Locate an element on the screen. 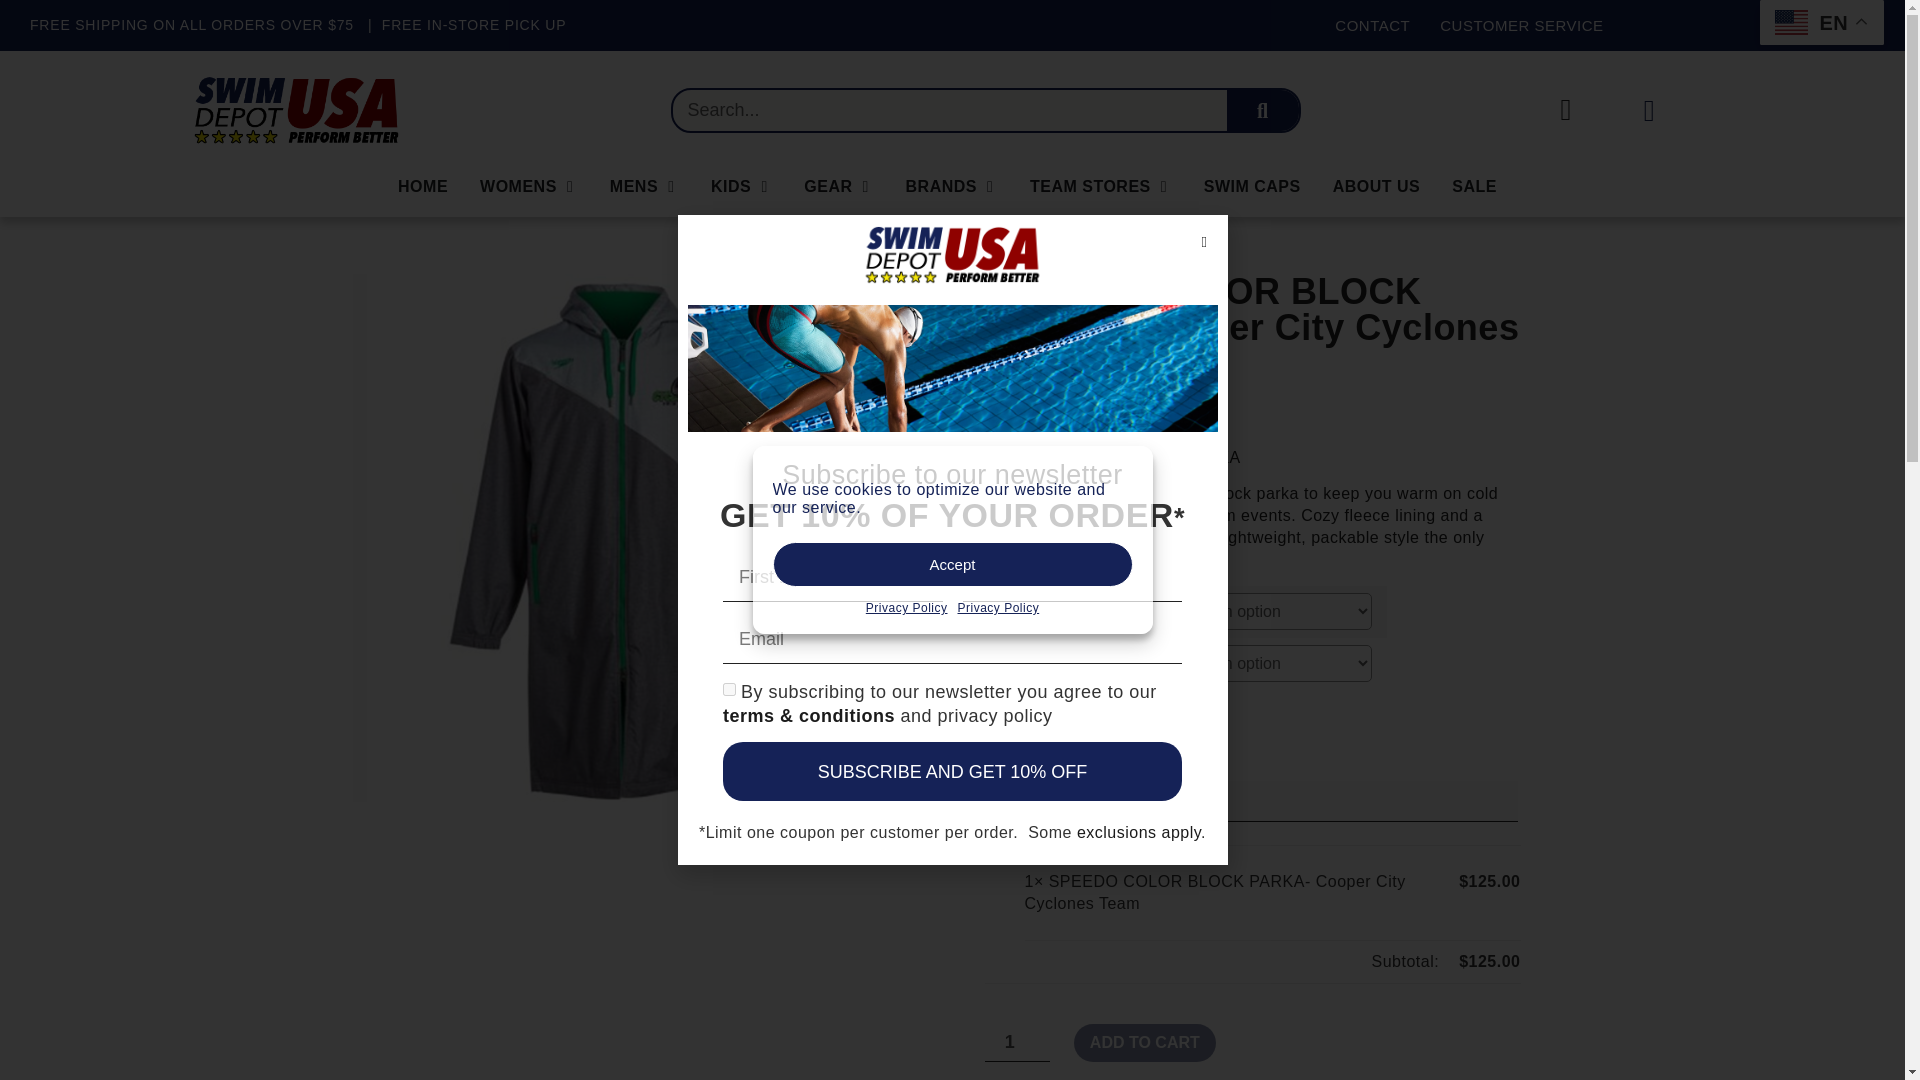 The height and width of the screenshot is (1080, 1920). Privacy Policy is located at coordinates (999, 608).